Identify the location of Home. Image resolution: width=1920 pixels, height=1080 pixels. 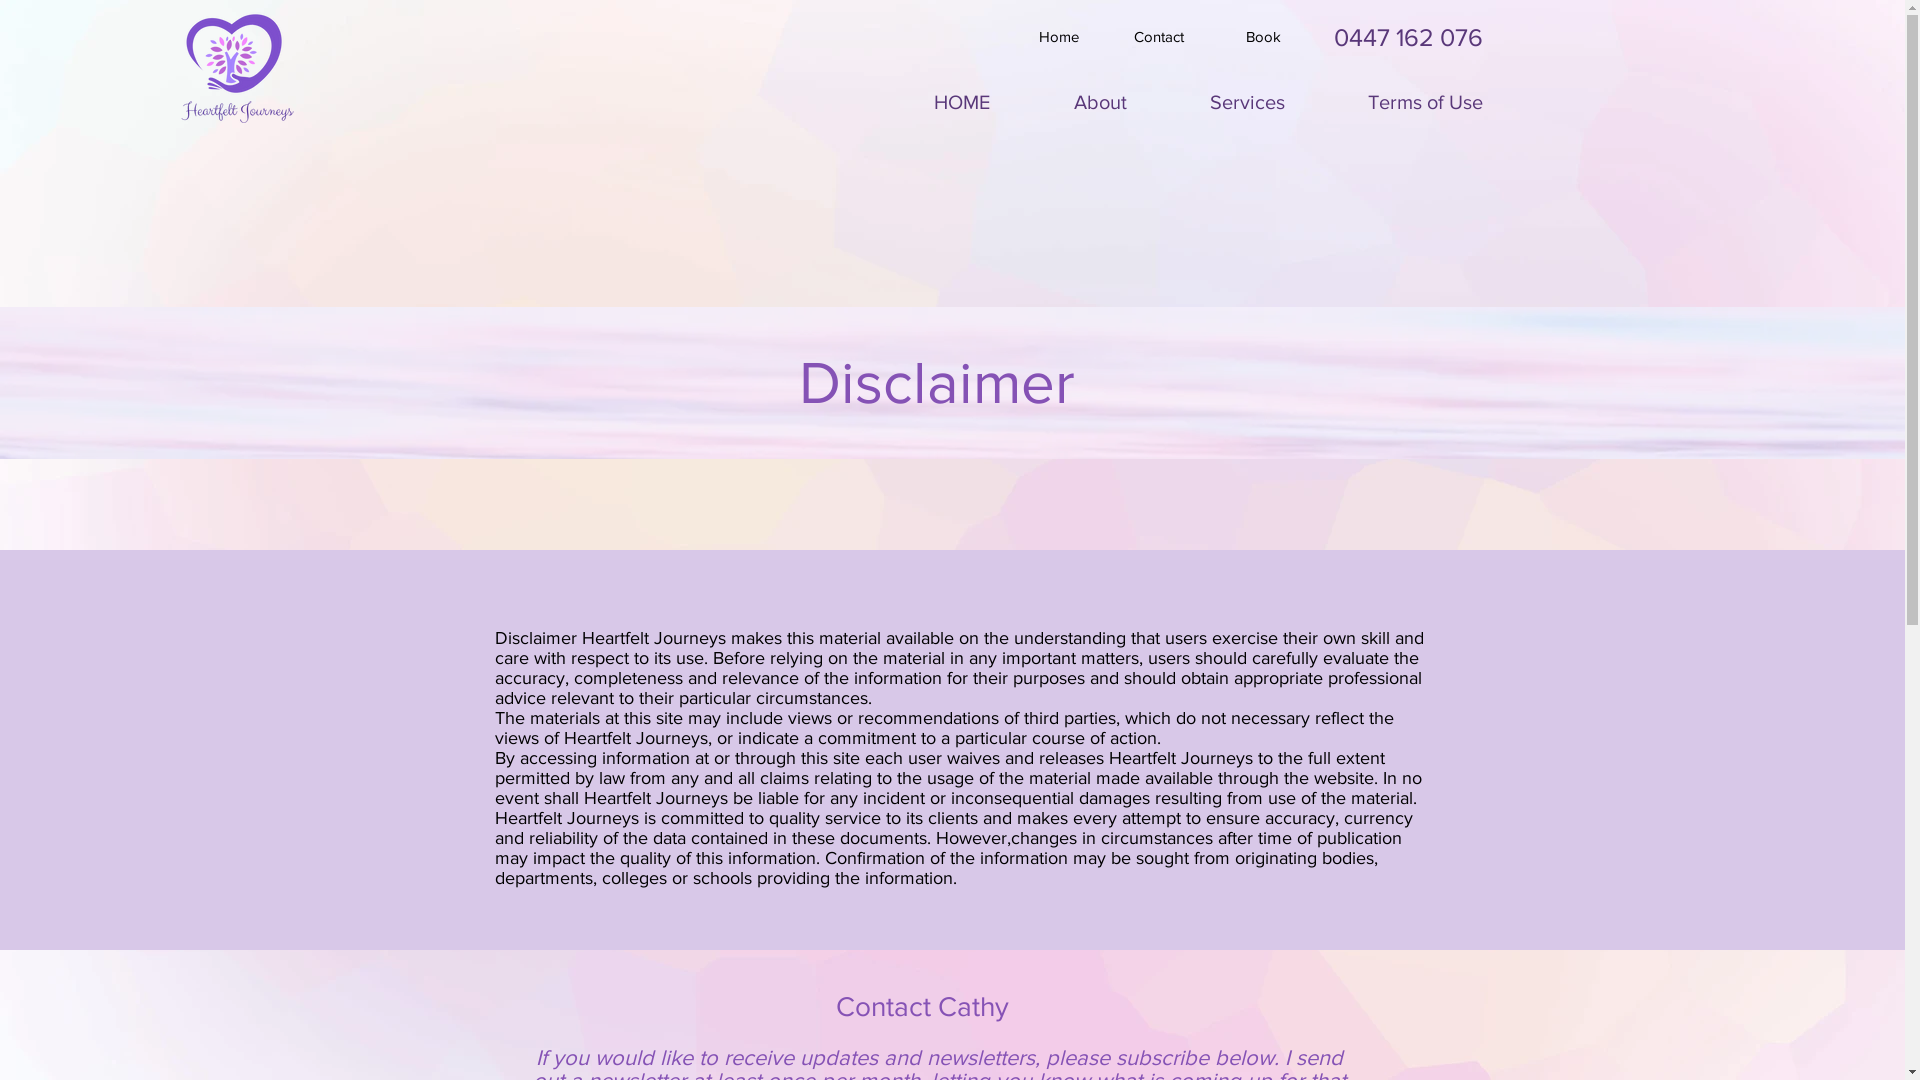
(1059, 36).